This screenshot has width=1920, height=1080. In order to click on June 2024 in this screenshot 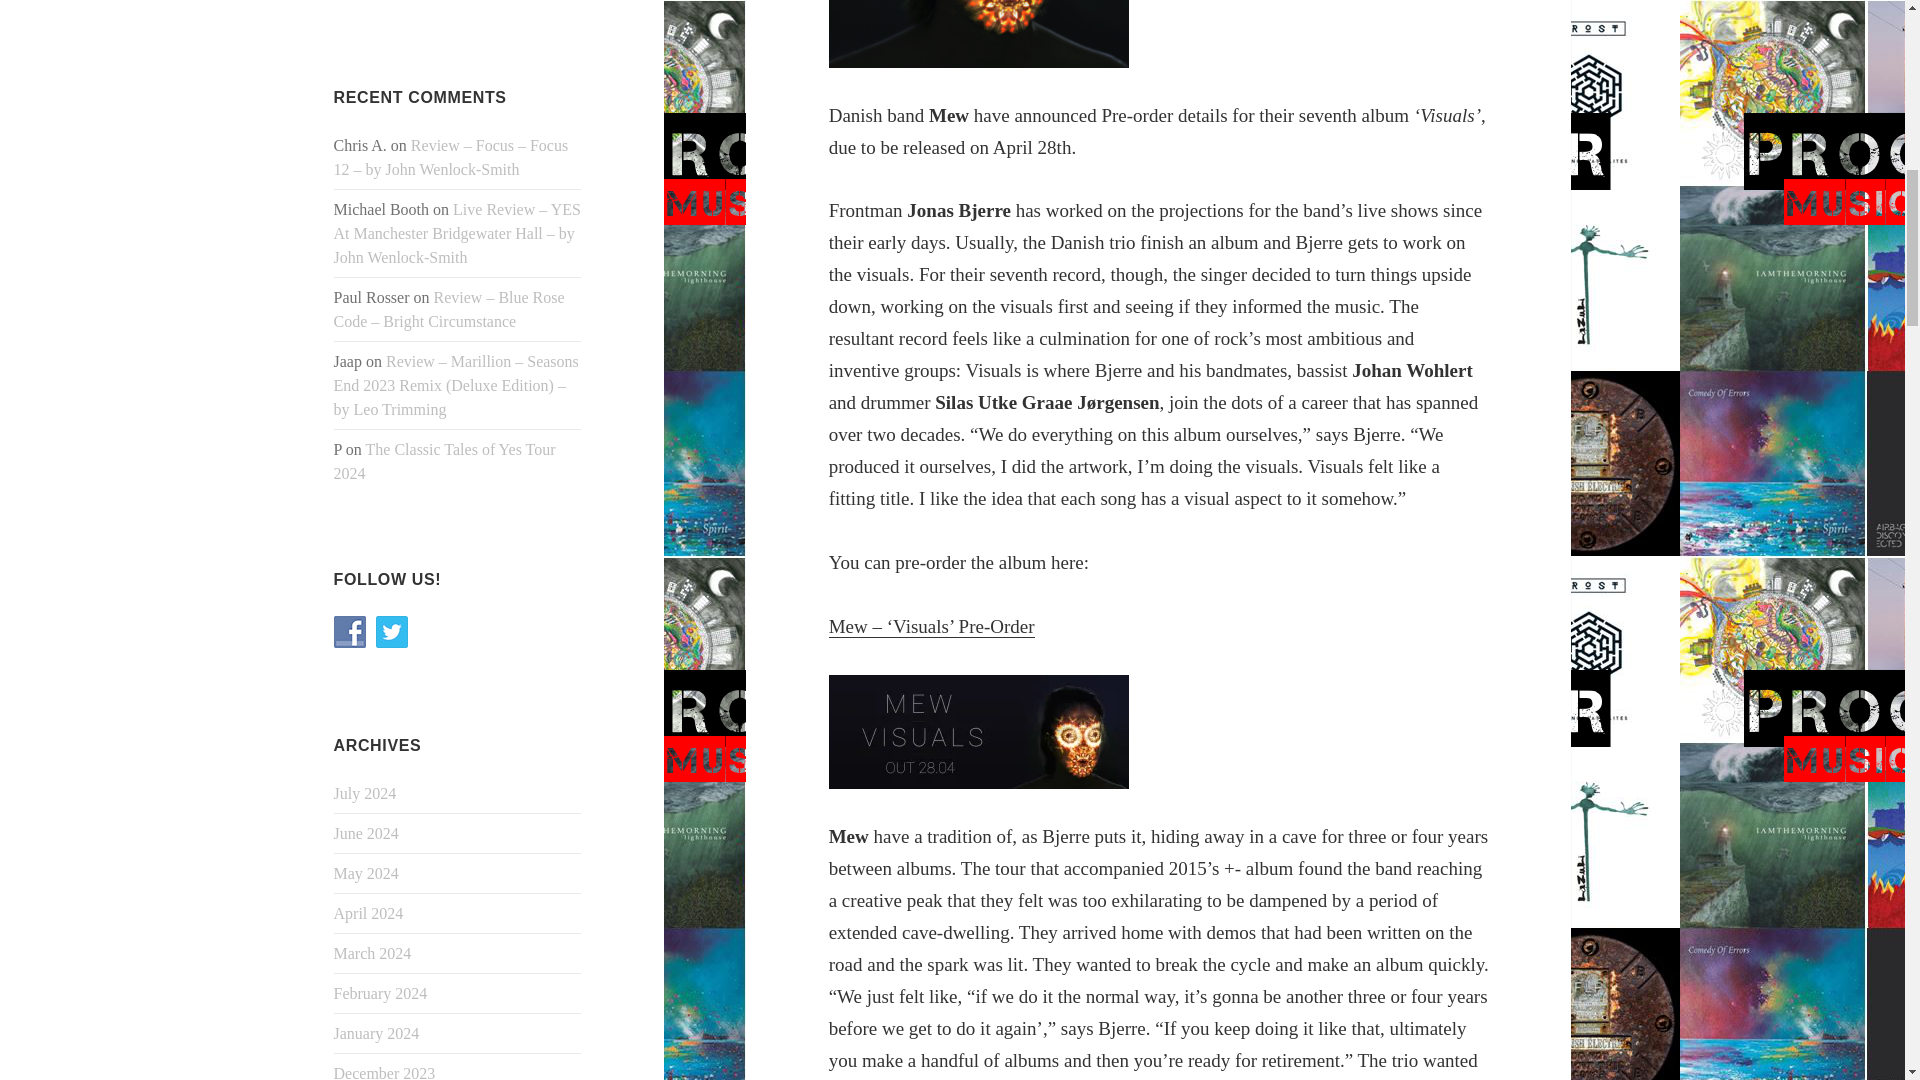, I will do `click(366, 834)`.